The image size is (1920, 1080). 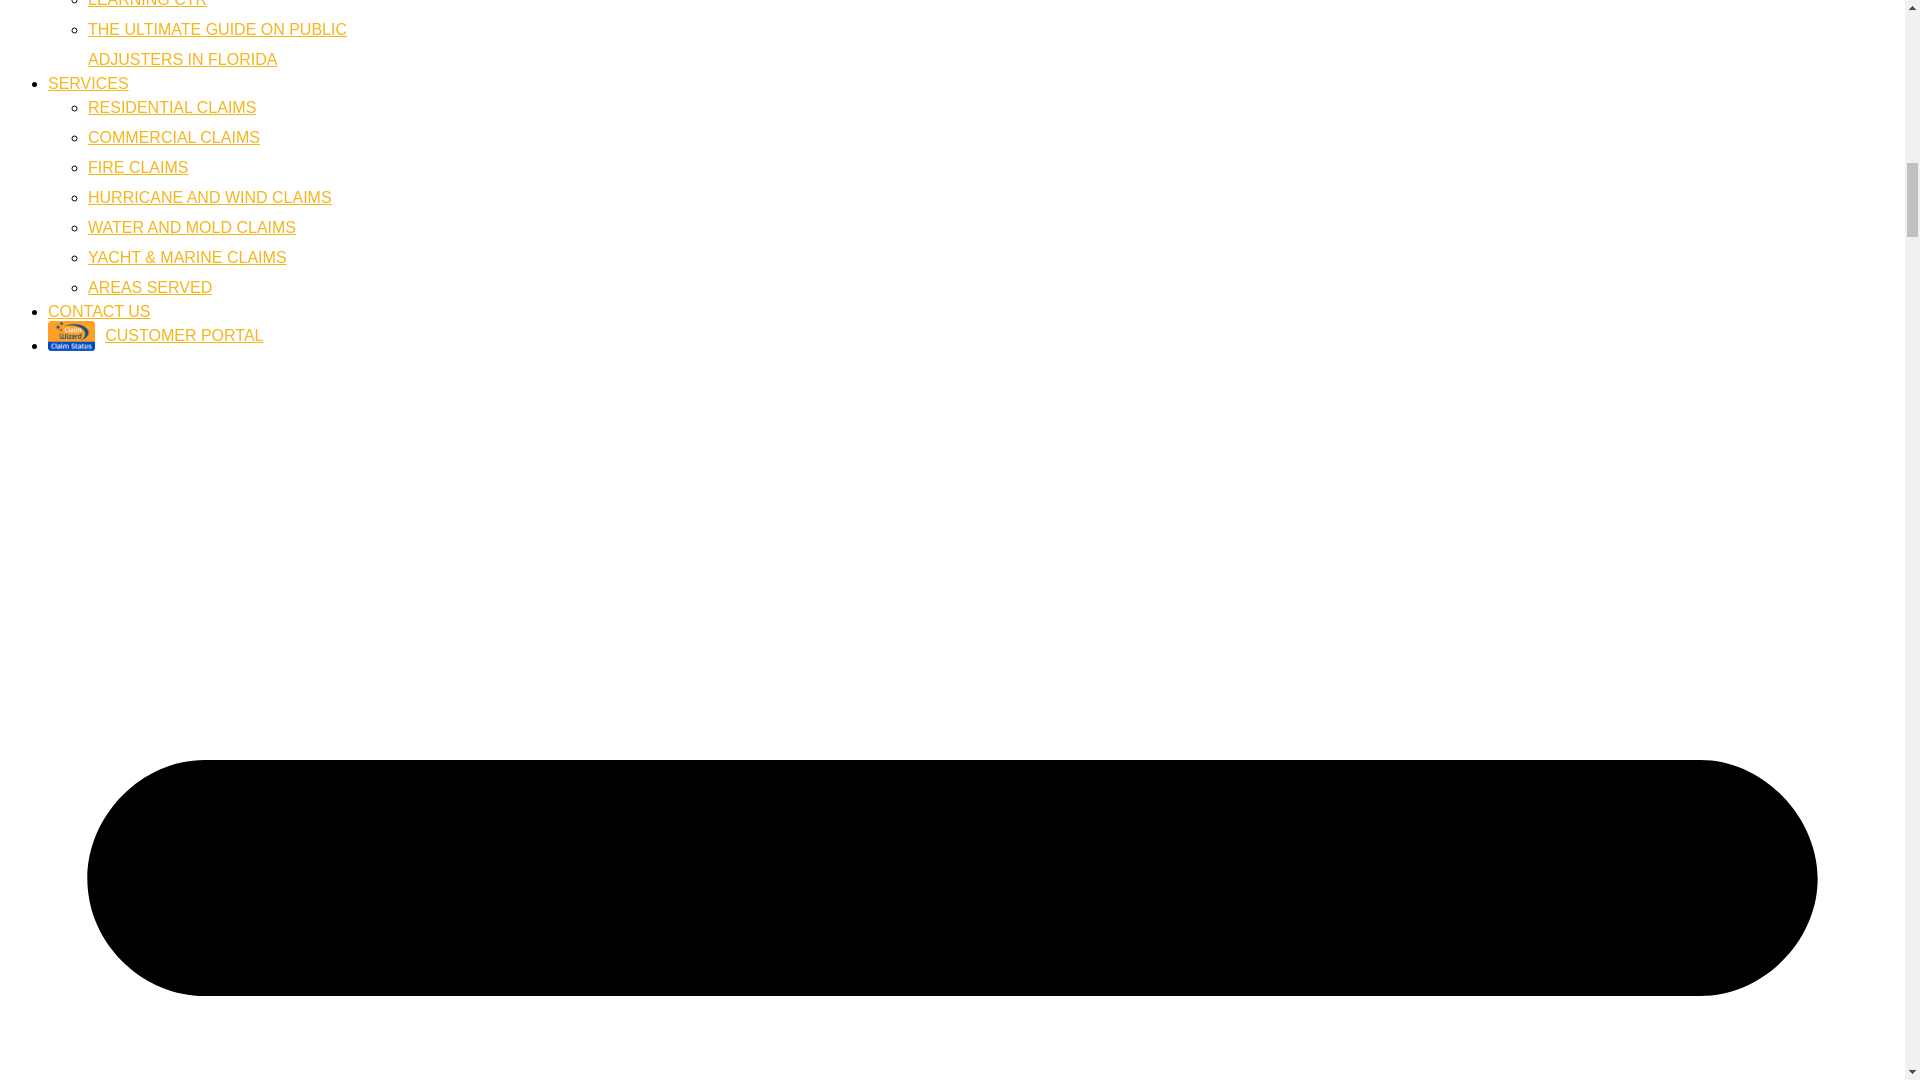 What do you see at coordinates (100, 311) in the screenshot?
I see `CONTACT US` at bounding box center [100, 311].